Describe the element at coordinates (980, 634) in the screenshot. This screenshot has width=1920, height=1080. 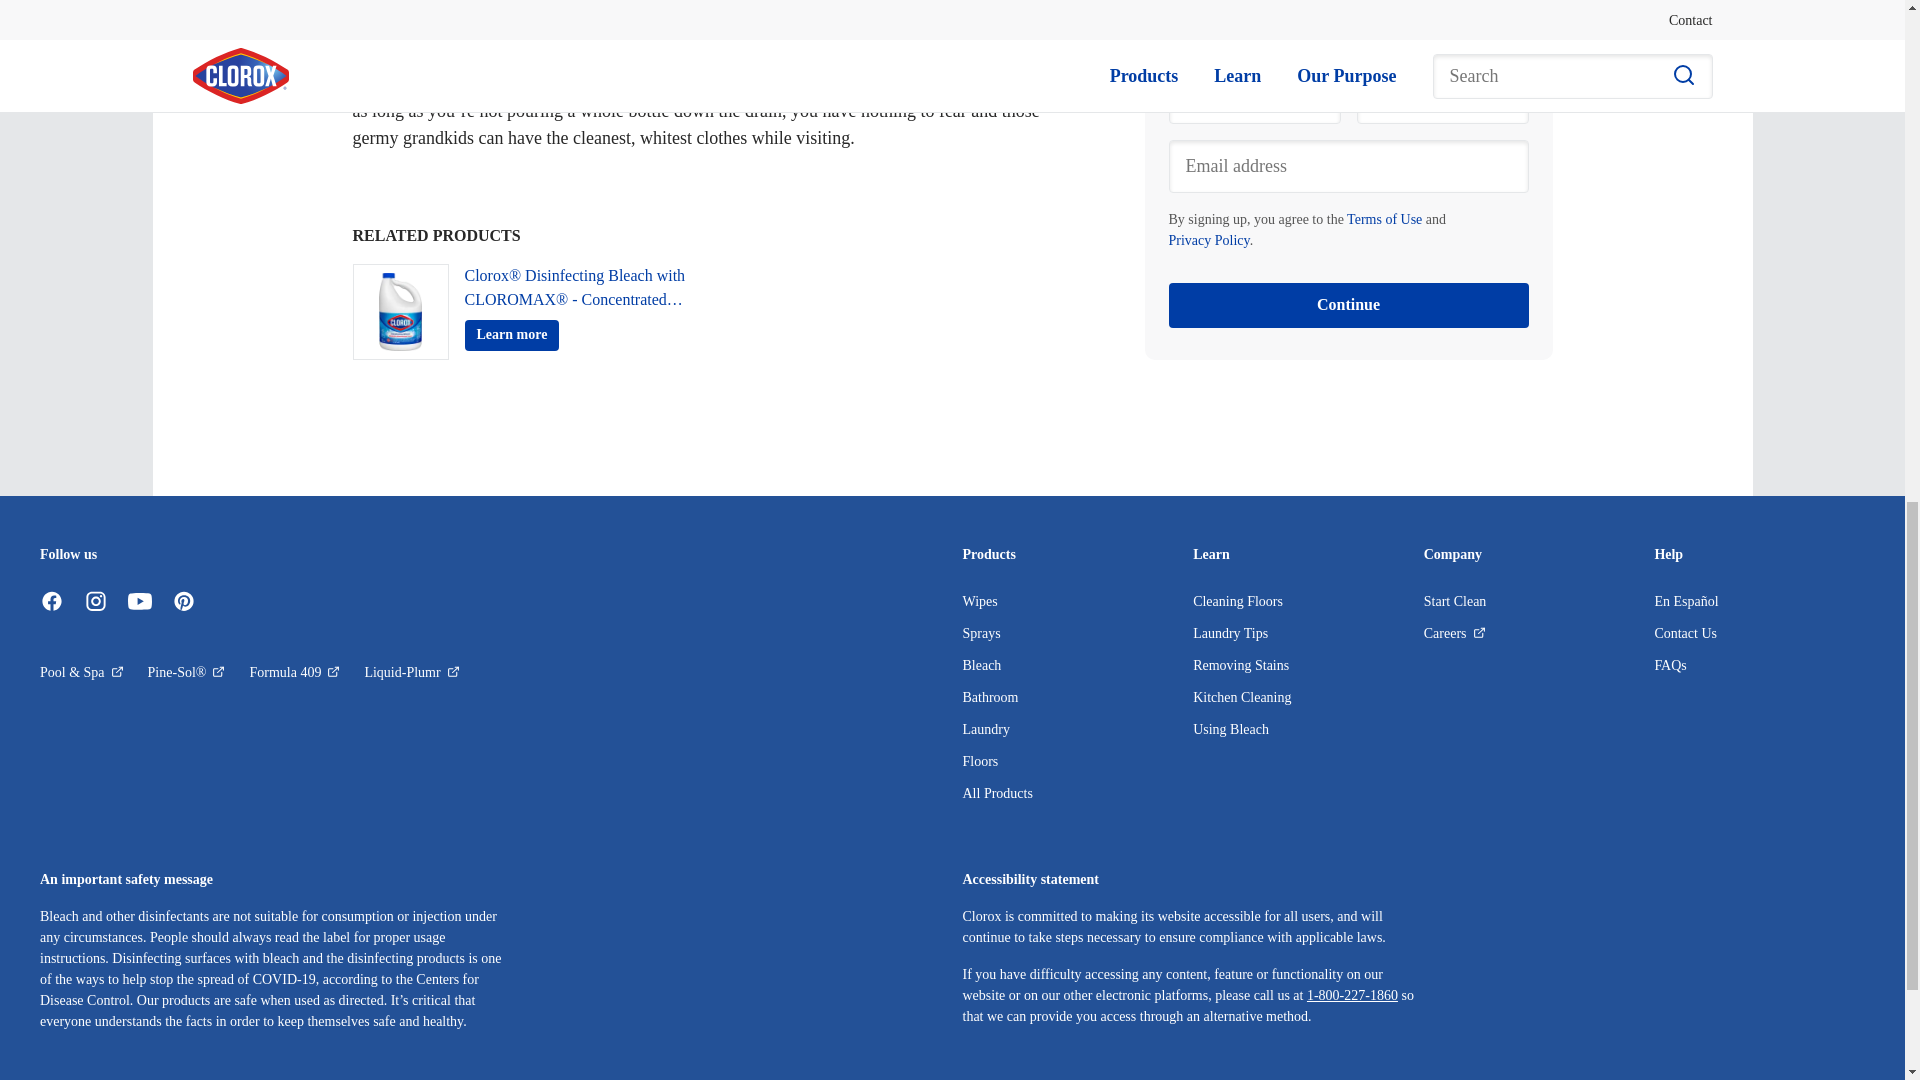
I see `Sprays` at that location.